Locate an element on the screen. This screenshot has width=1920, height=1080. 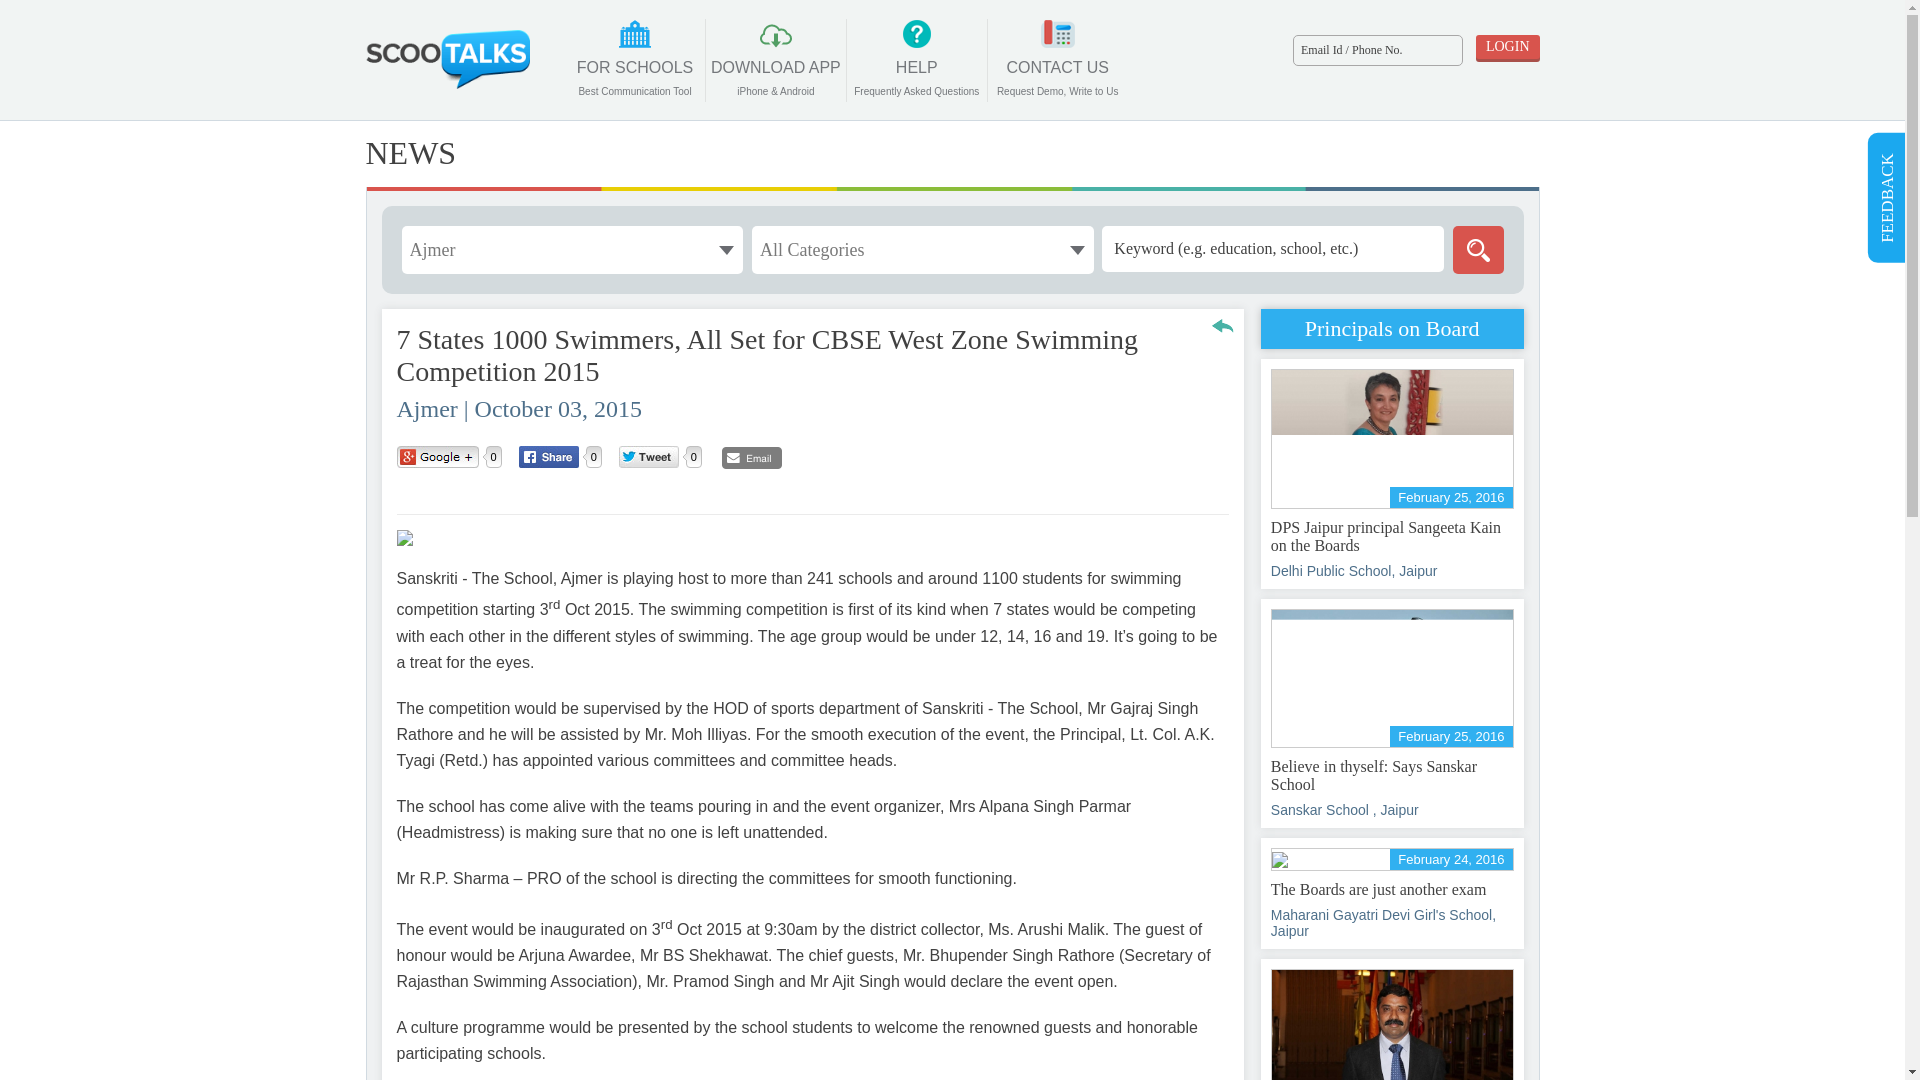
For School is located at coordinates (776, 60).